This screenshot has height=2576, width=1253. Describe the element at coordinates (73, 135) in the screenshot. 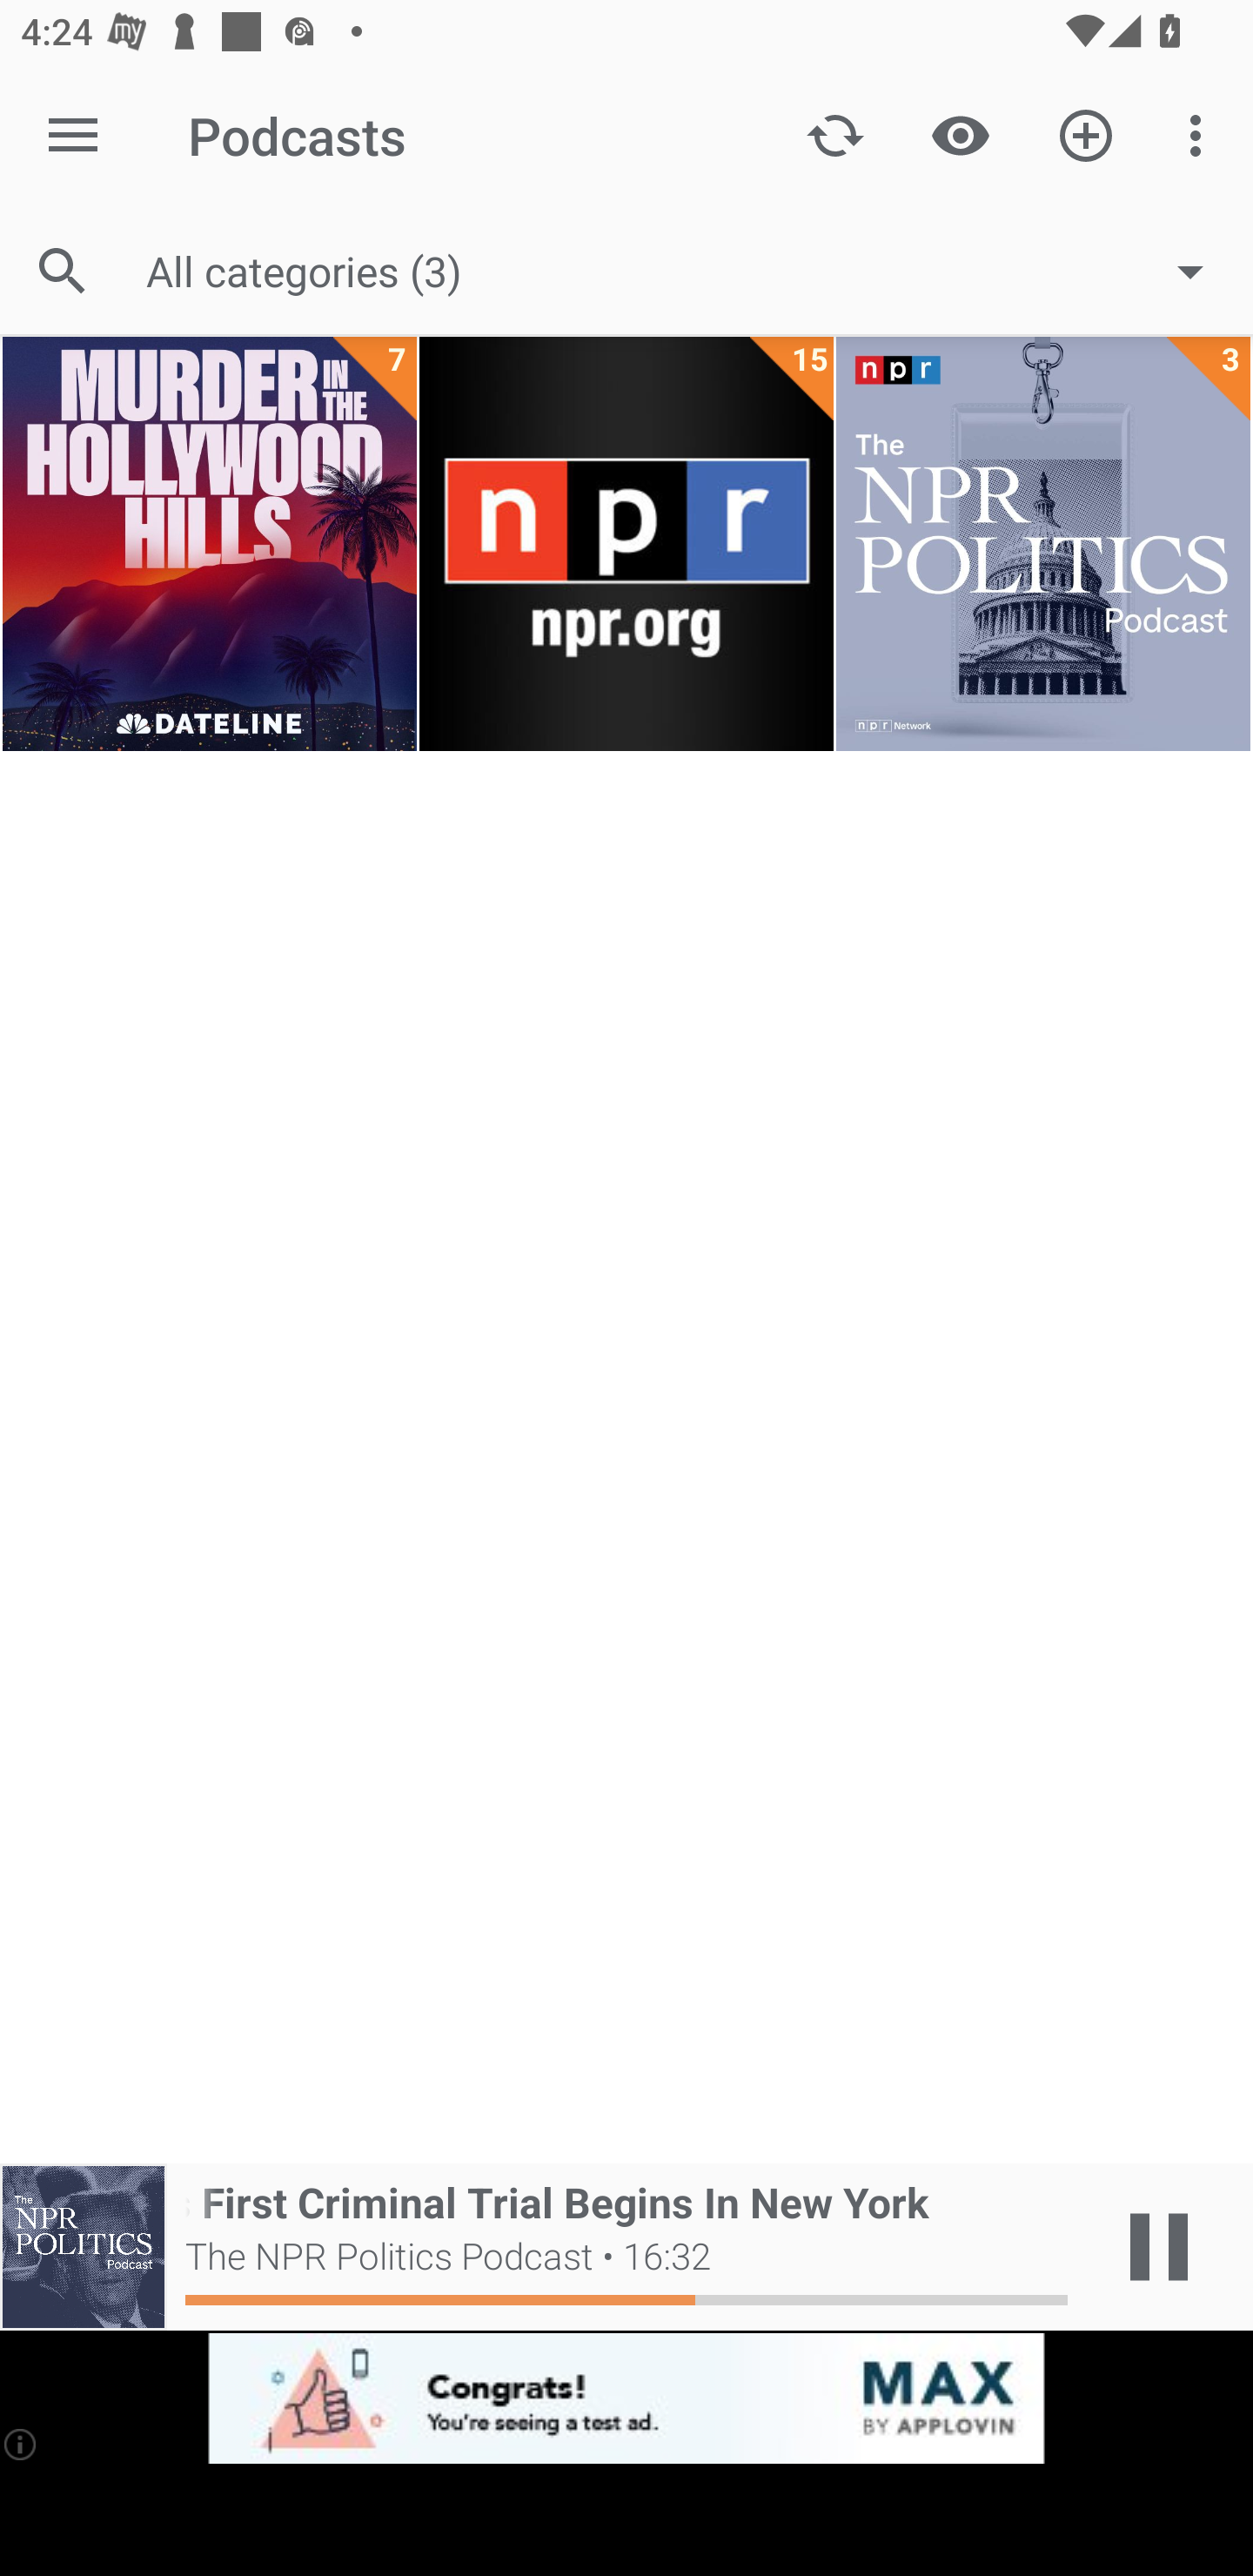

I see `Open navigation sidebar` at that location.